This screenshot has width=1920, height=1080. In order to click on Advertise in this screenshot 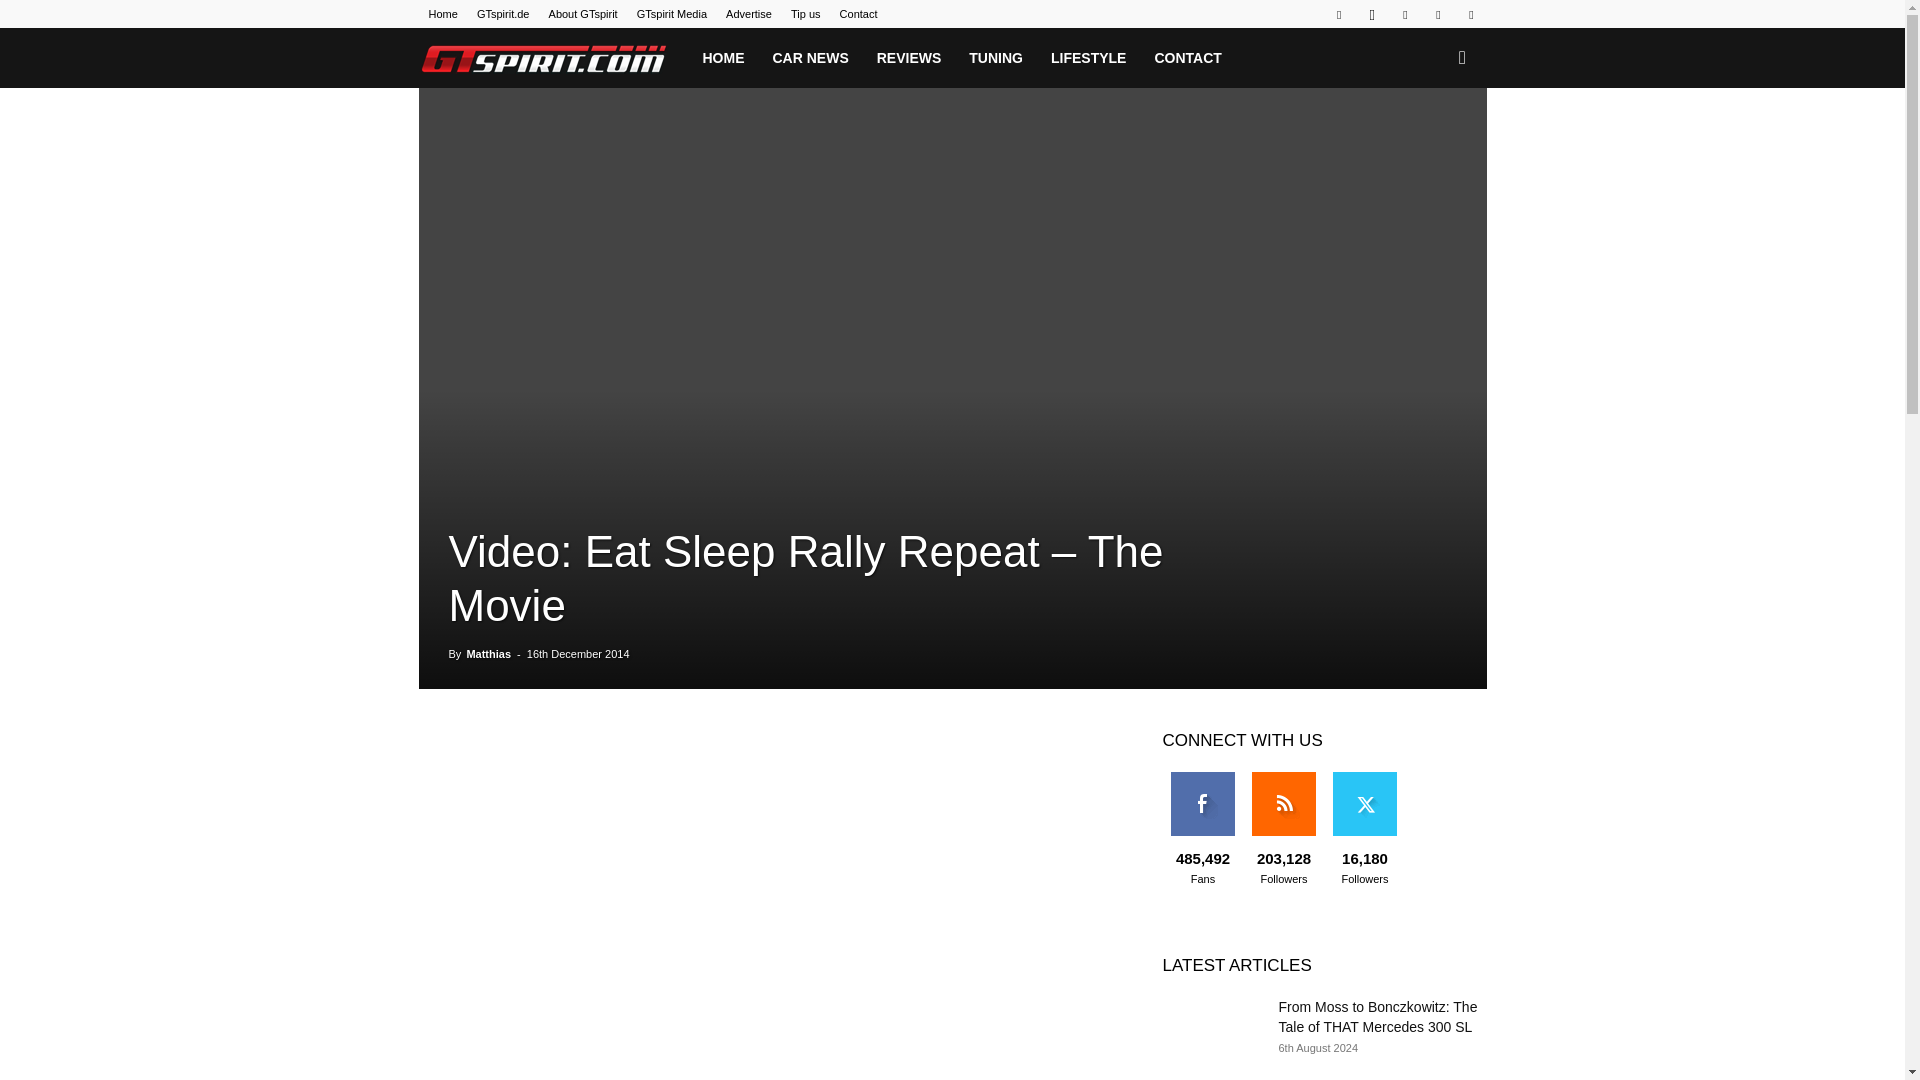, I will do `click(748, 14)`.